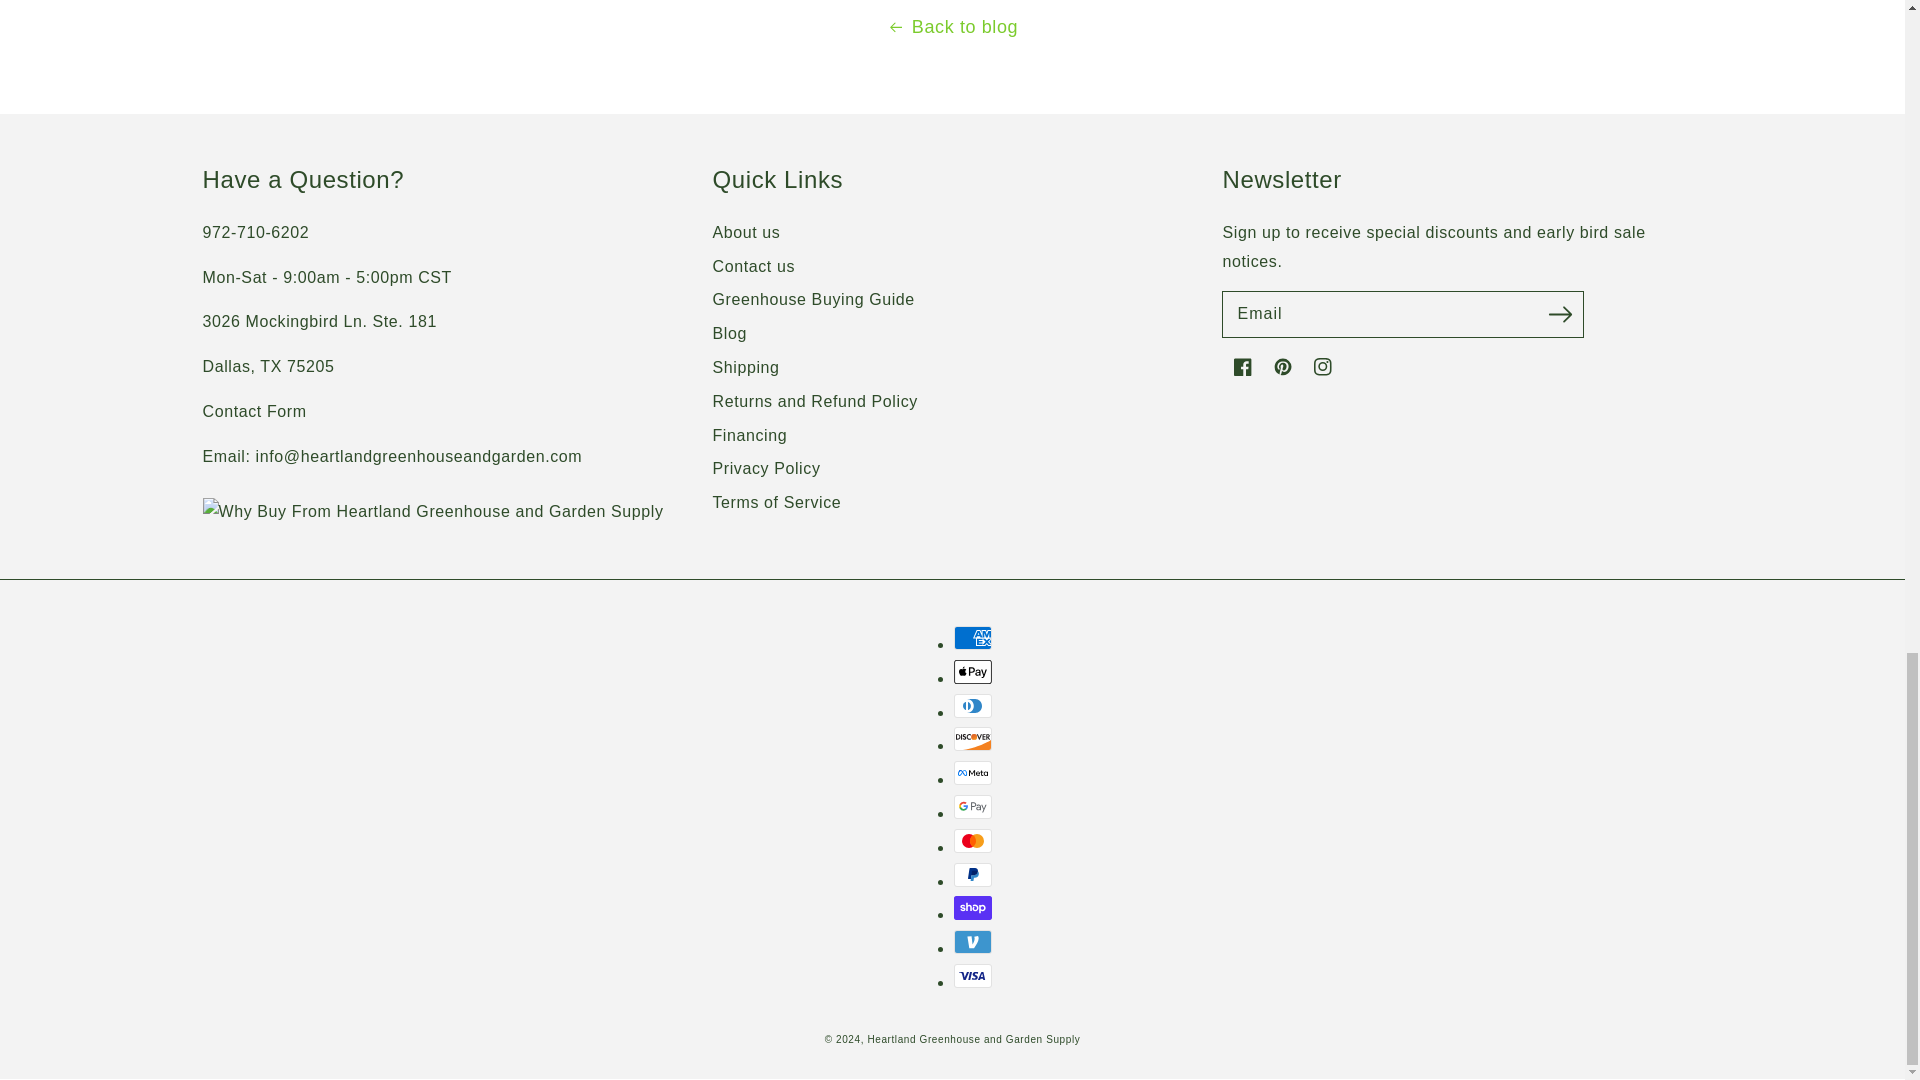 The height and width of the screenshot is (1080, 1920). What do you see at coordinates (973, 638) in the screenshot?
I see `American Express` at bounding box center [973, 638].